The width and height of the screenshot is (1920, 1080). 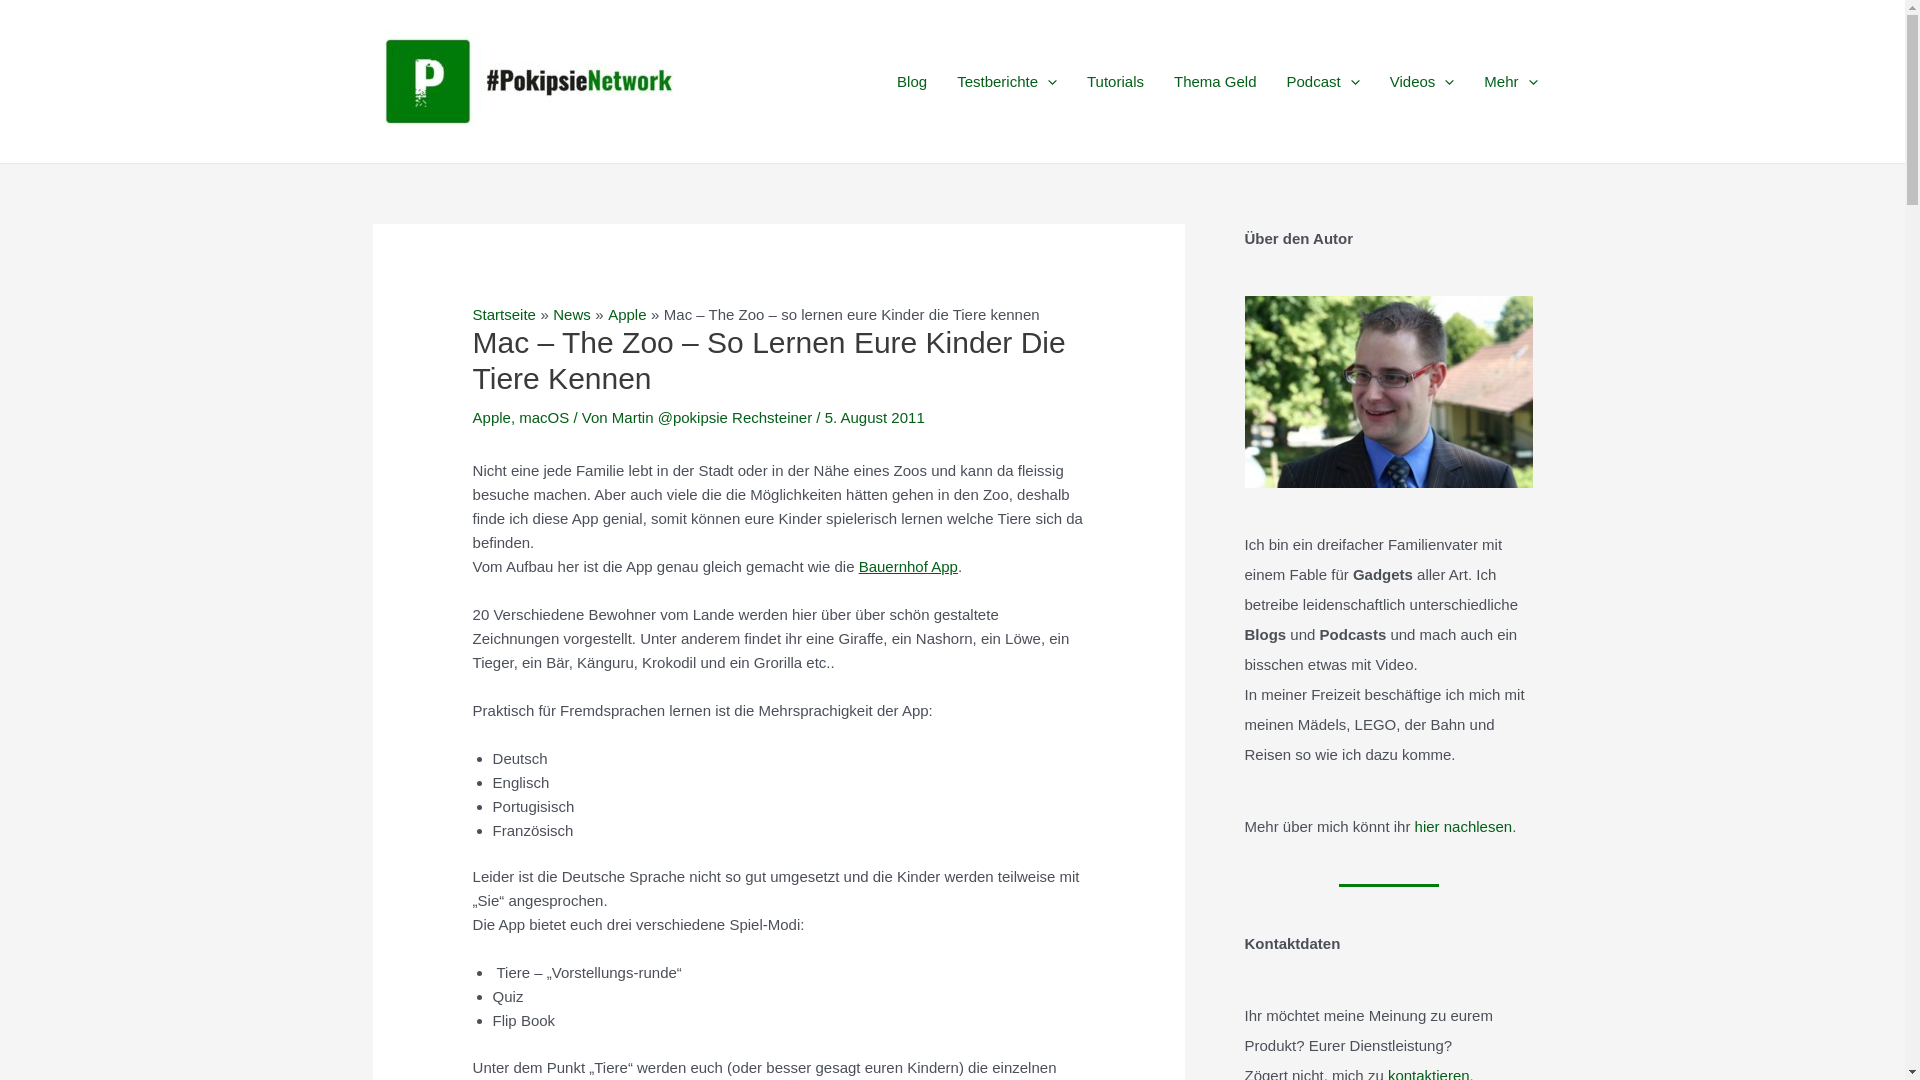 What do you see at coordinates (492, 418) in the screenshot?
I see `Apple` at bounding box center [492, 418].